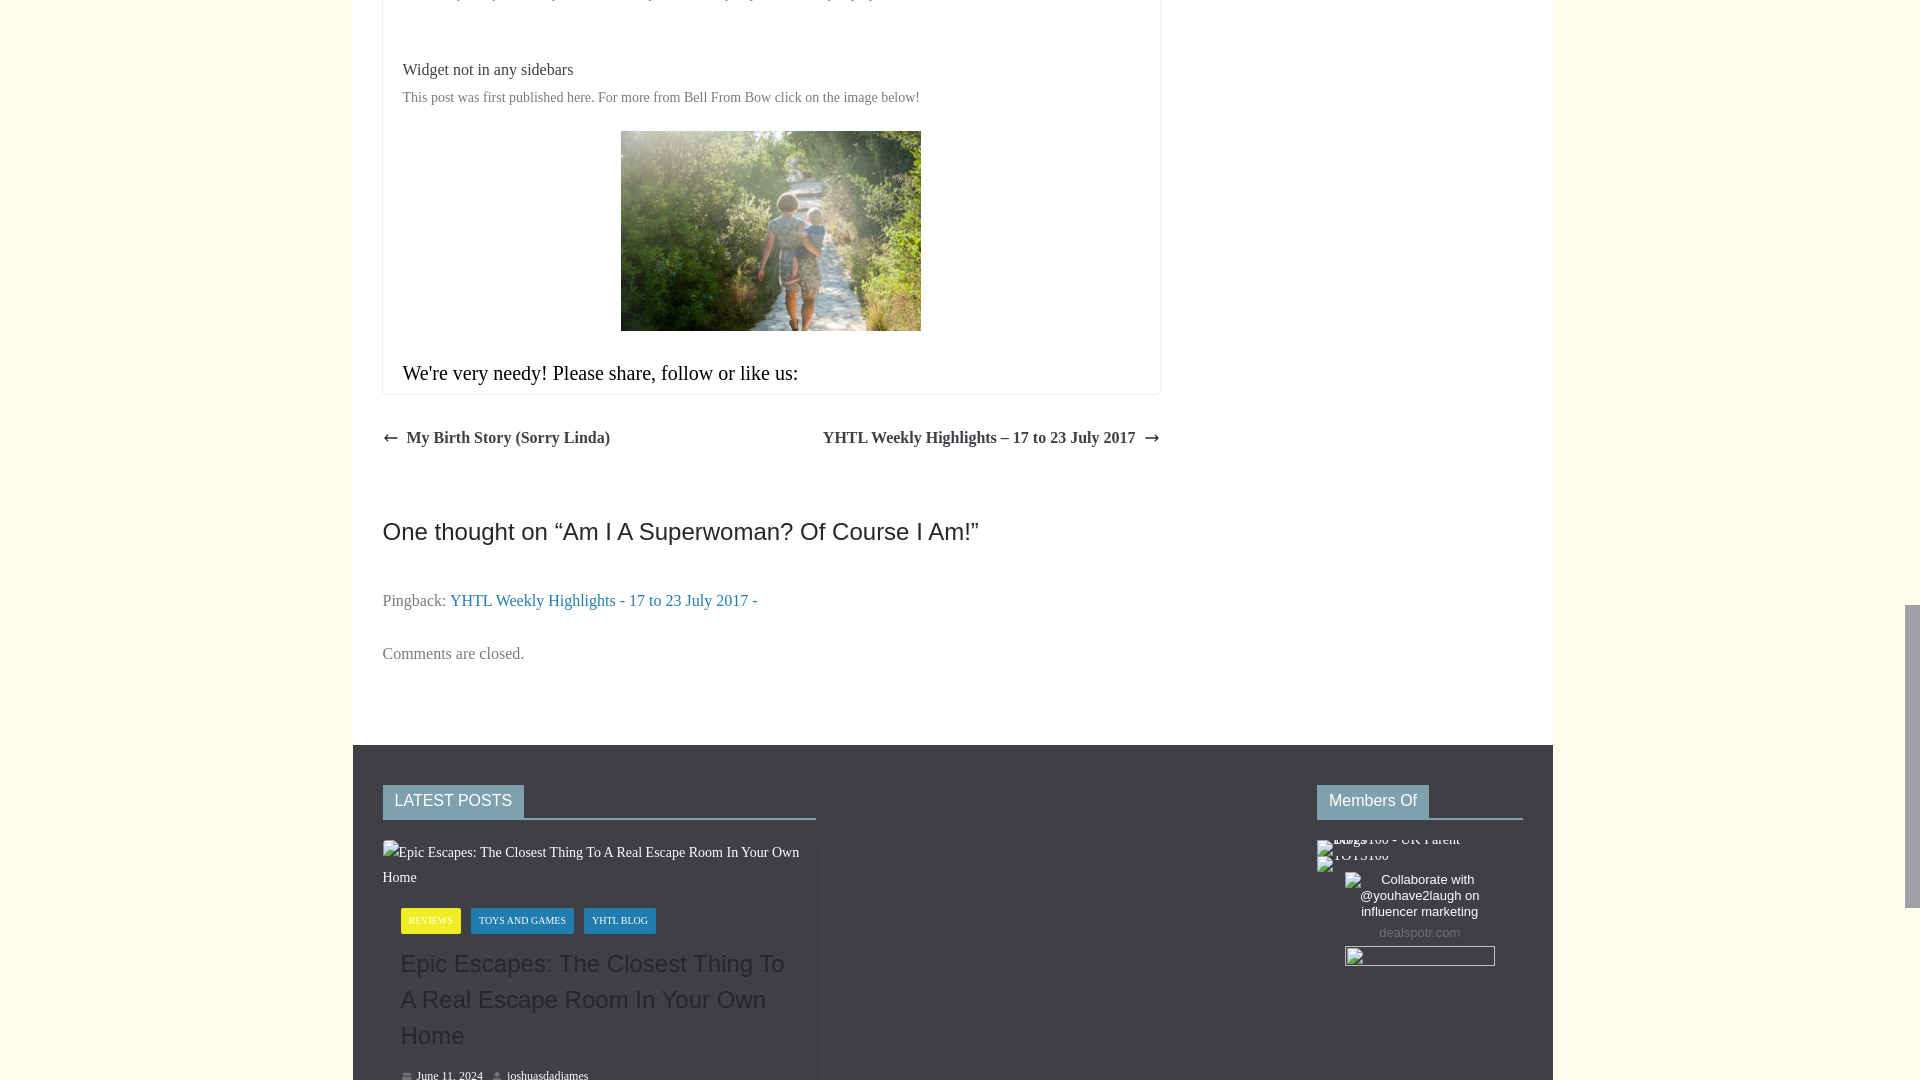 The width and height of the screenshot is (1920, 1080). What do you see at coordinates (604, 600) in the screenshot?
I see `YHTL Weekly Highlights - 17 to 23 July 2017 -` at bounding box center [604, 600].